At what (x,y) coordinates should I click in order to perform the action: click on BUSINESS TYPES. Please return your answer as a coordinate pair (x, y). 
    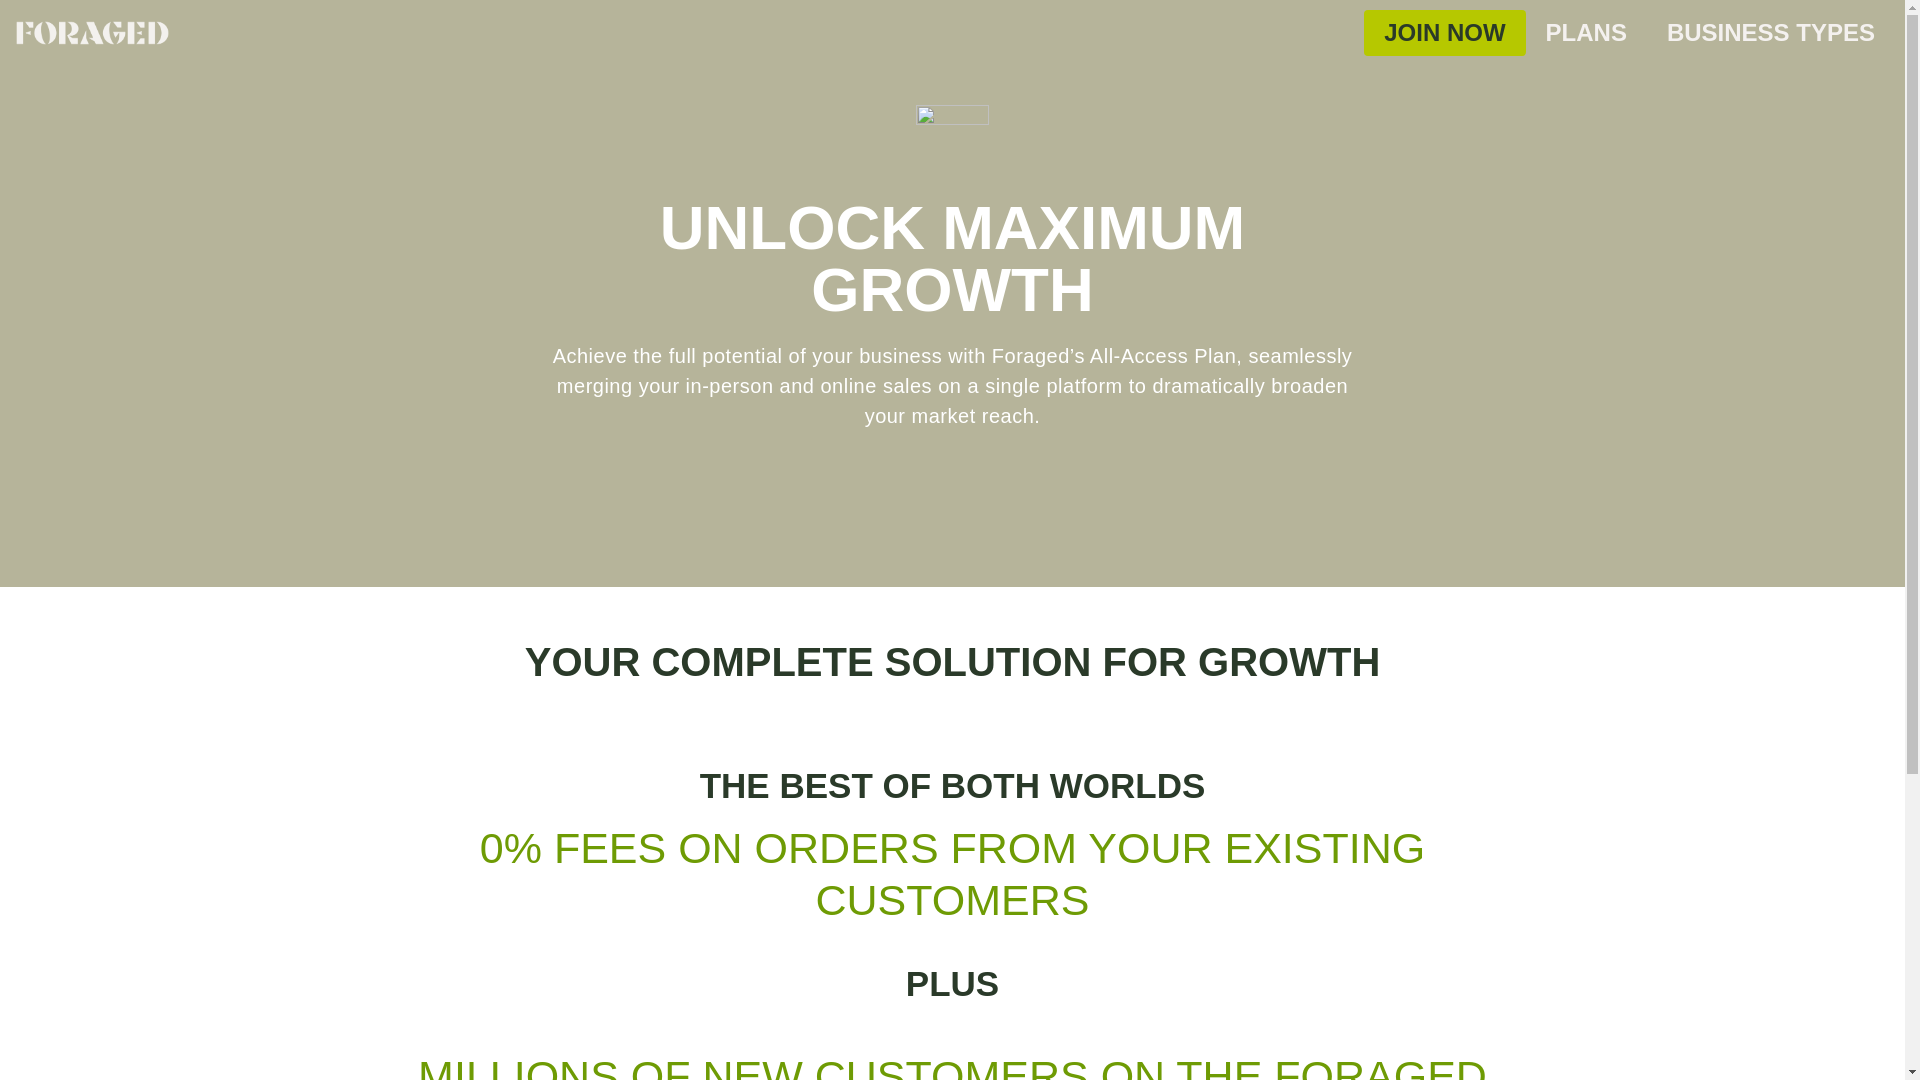
    Looking at the image, I should click on (1771, 32).